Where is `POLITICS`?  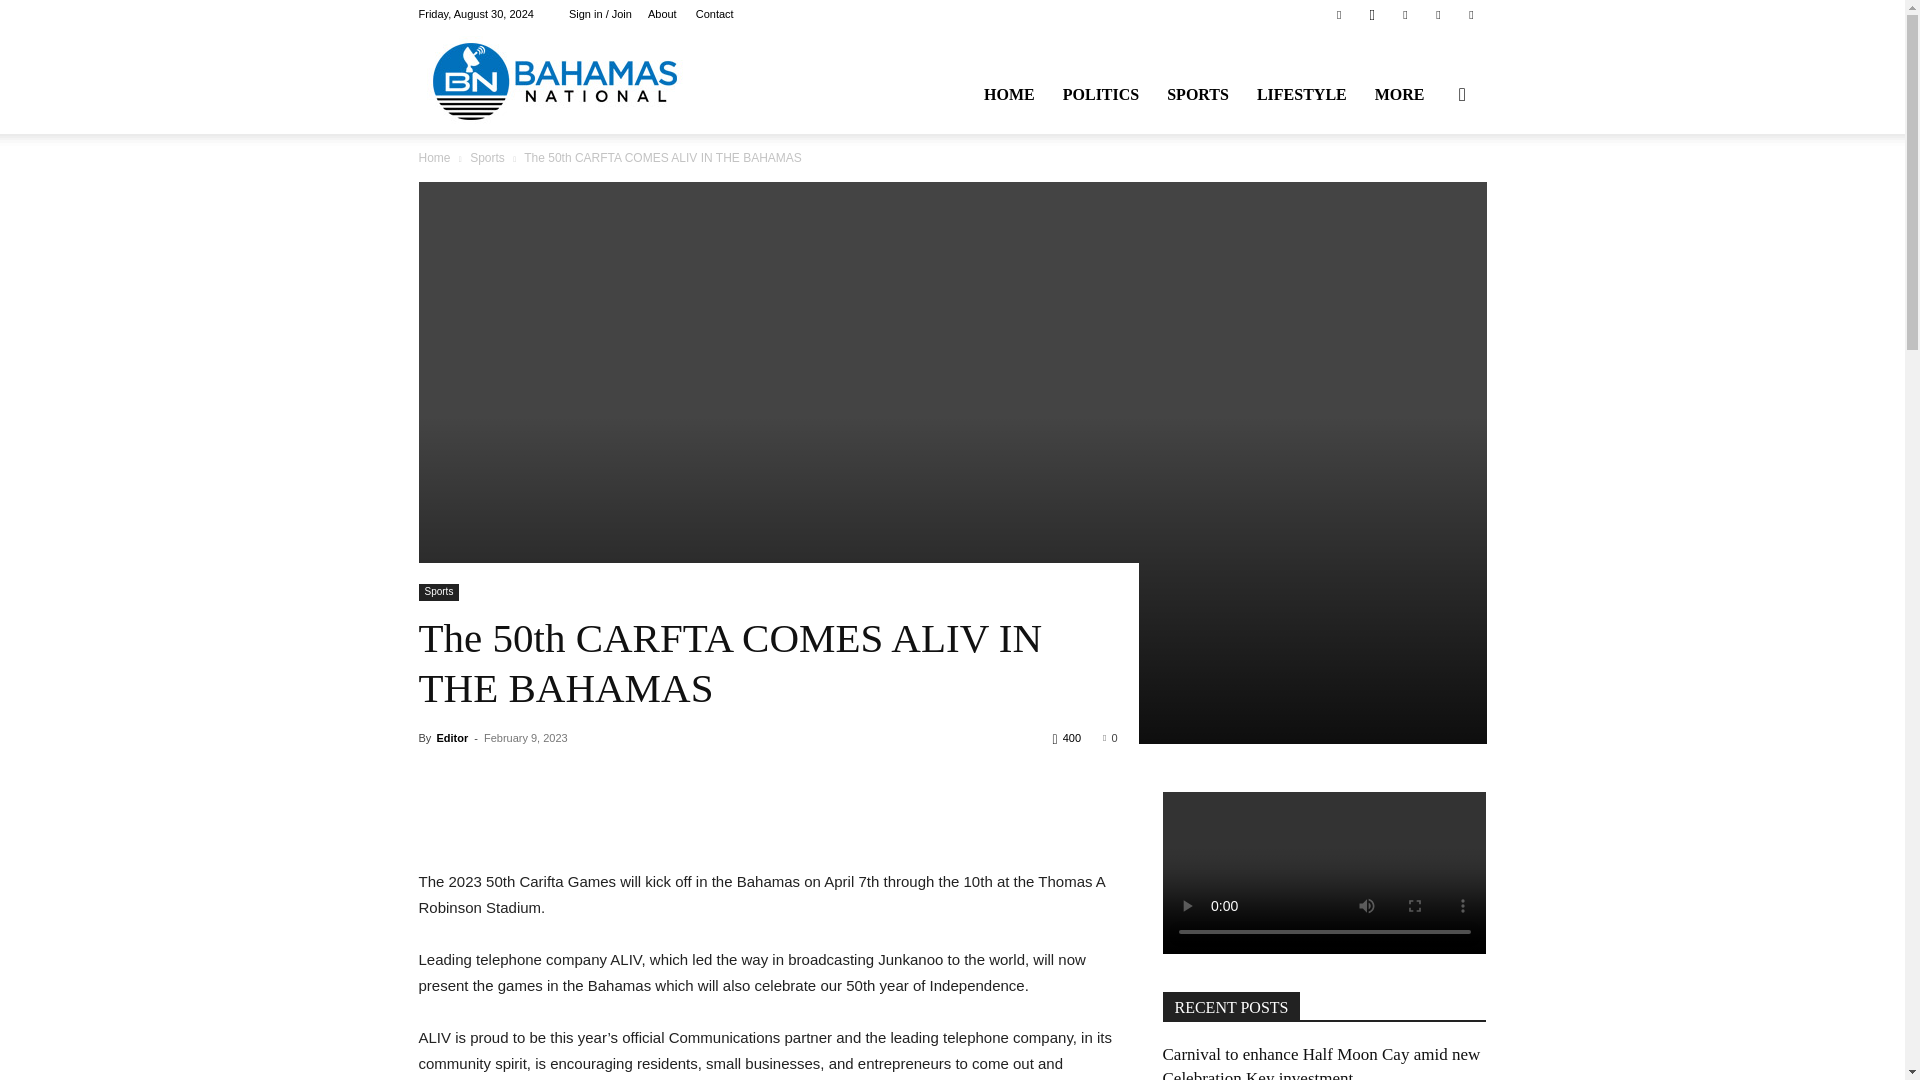
POLITICS is located at coordinates (1100, 94).